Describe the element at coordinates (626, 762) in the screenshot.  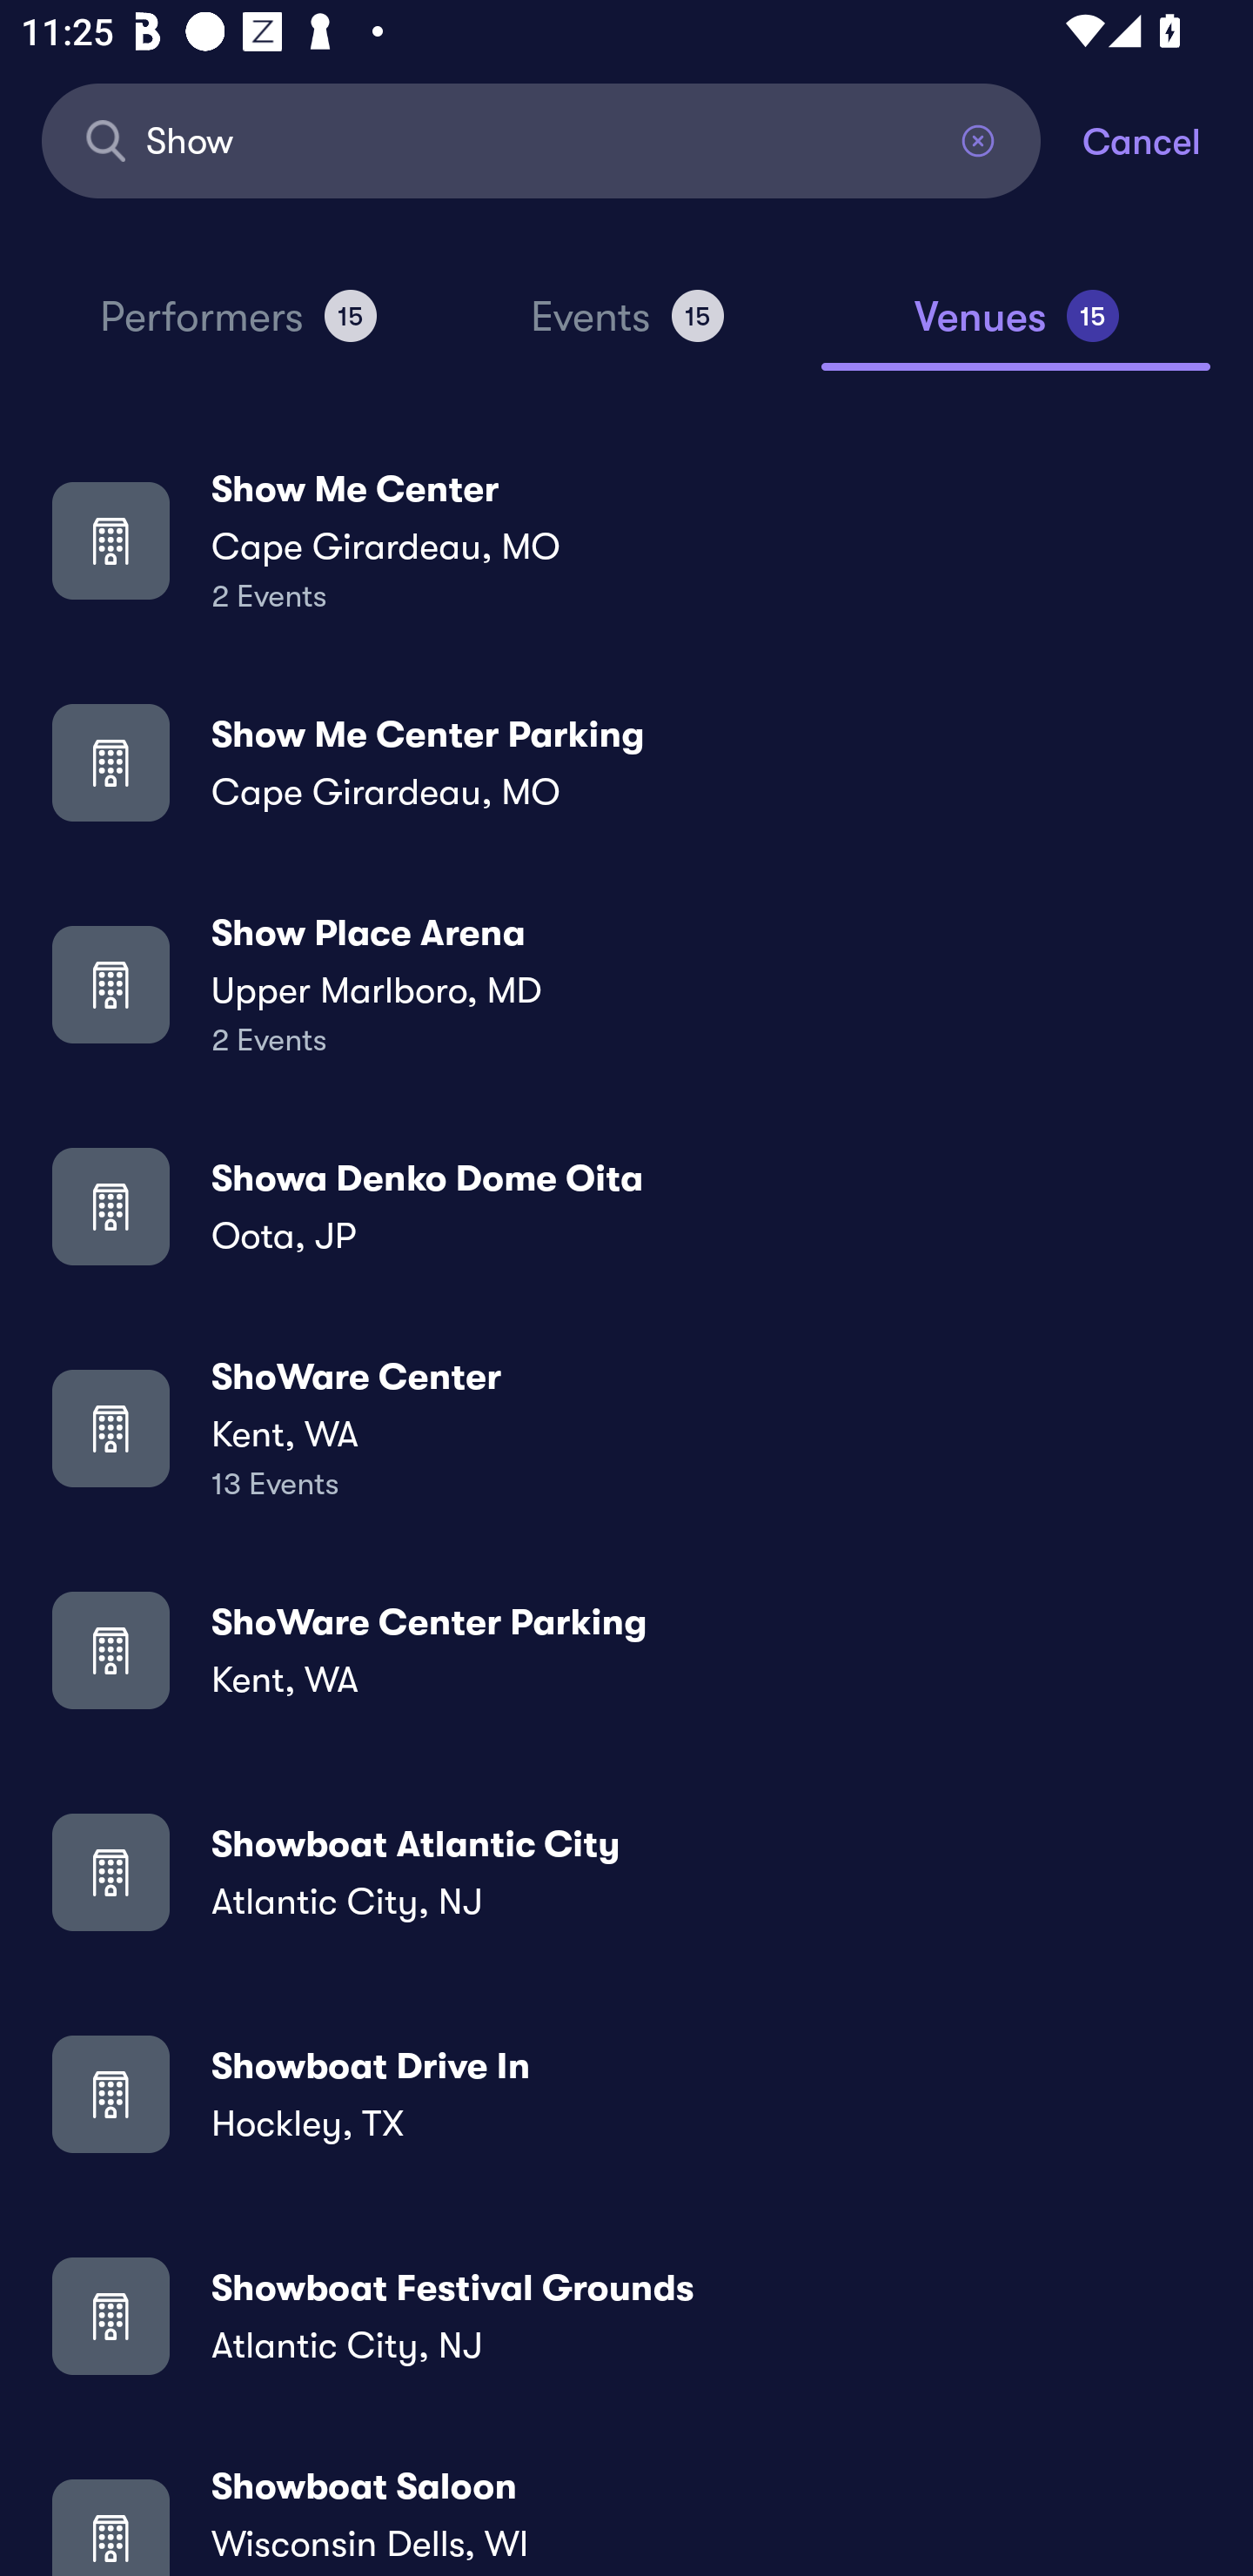
I see `Show Me Center Parking Cape Girardeau, MO` at that location.